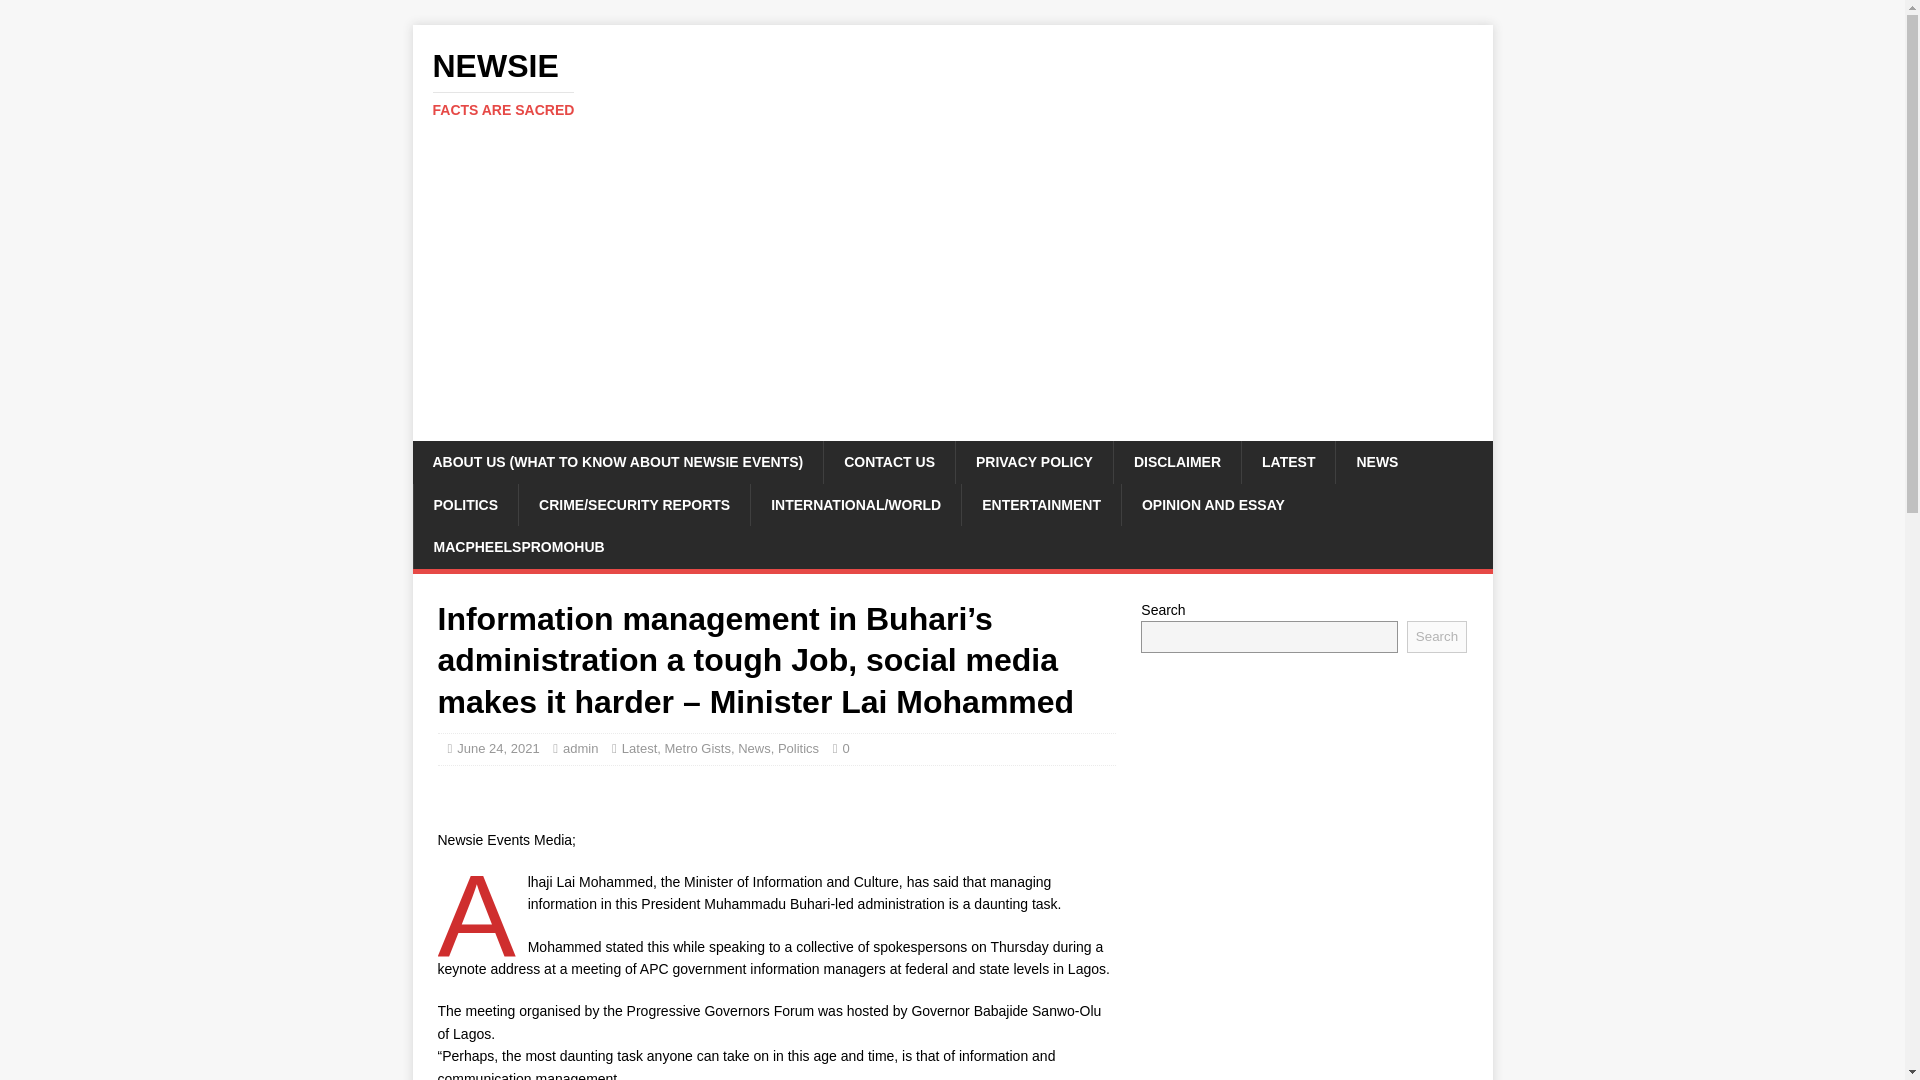 This screenshot has width=1920, height=1080. What do you see at coordinates (518, 546) in the screenshot?
I see `MACPHEELSPROMOHUB` at bounding box center [518, 546].